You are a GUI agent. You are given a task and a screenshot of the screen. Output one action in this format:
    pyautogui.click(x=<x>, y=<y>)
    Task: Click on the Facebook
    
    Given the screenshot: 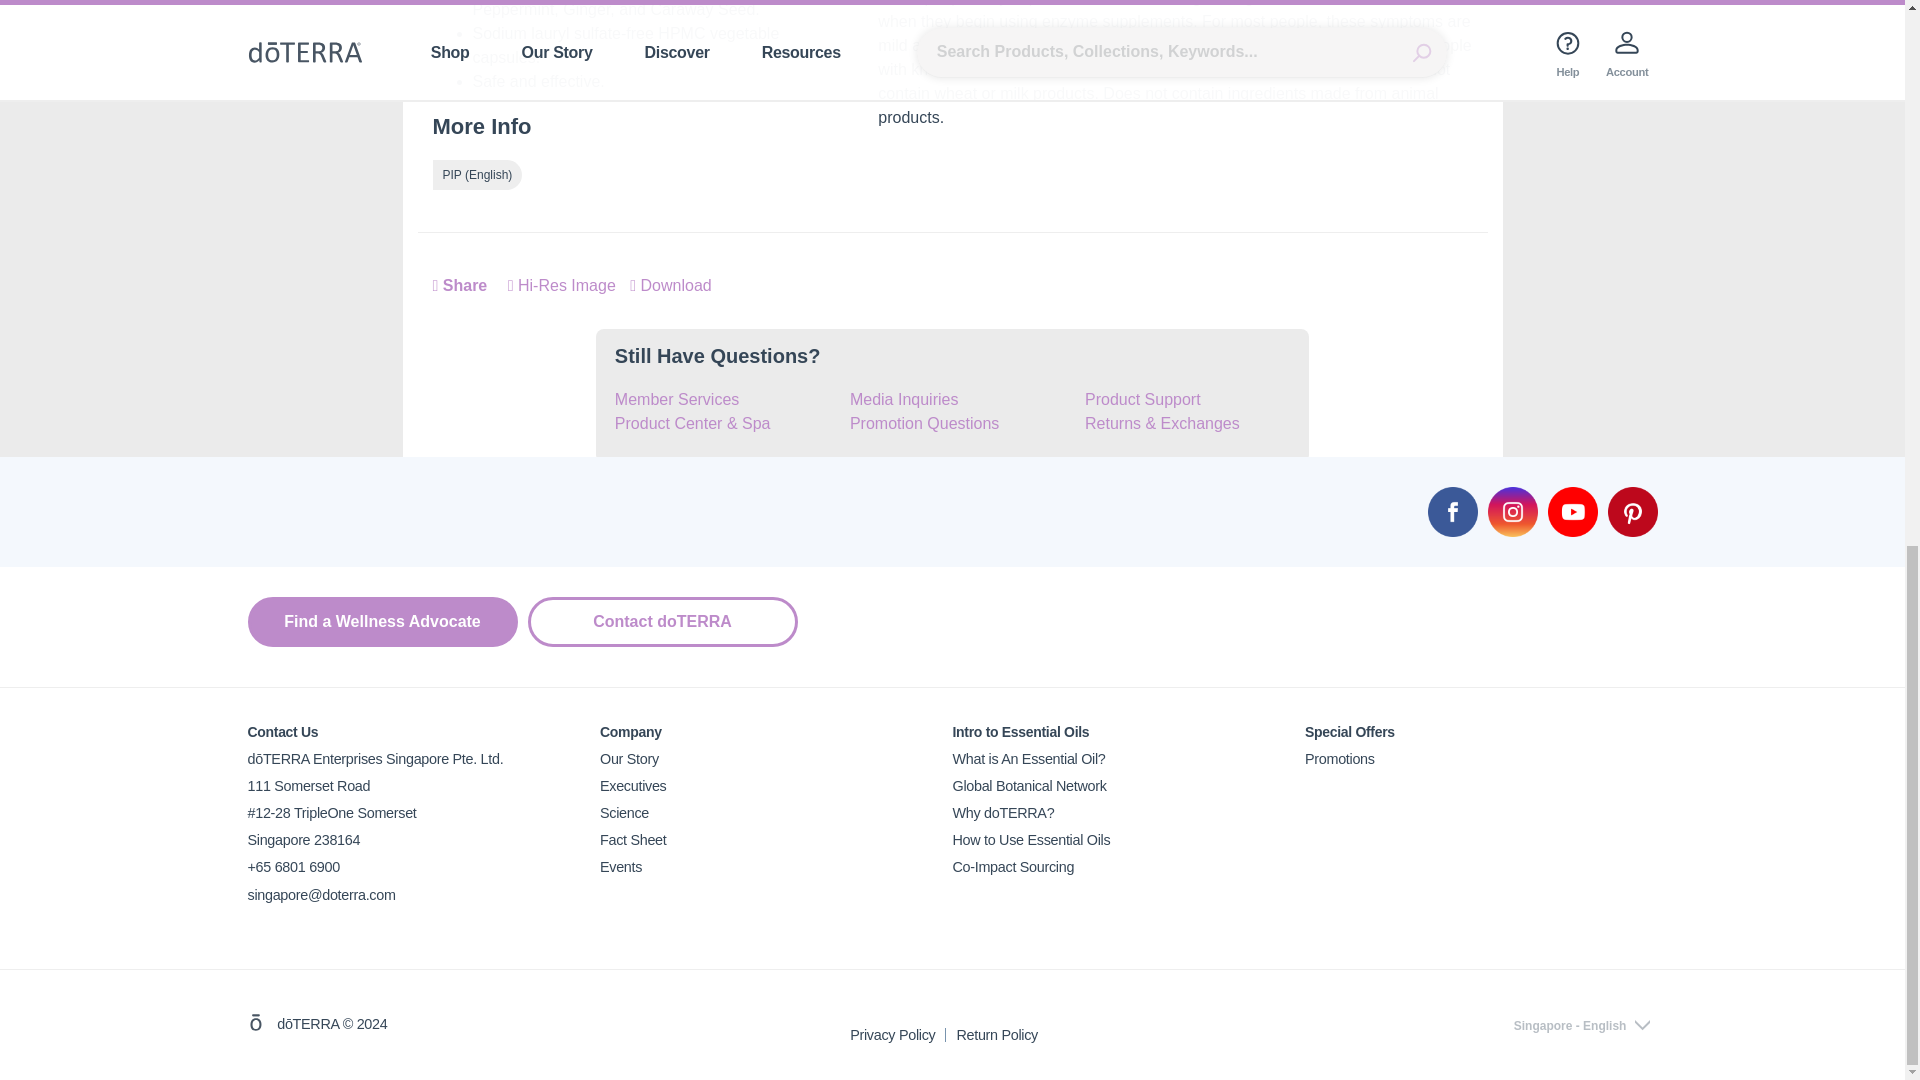 What is the action you would take?
    pyautogui.click(x=1453, y=512)
    